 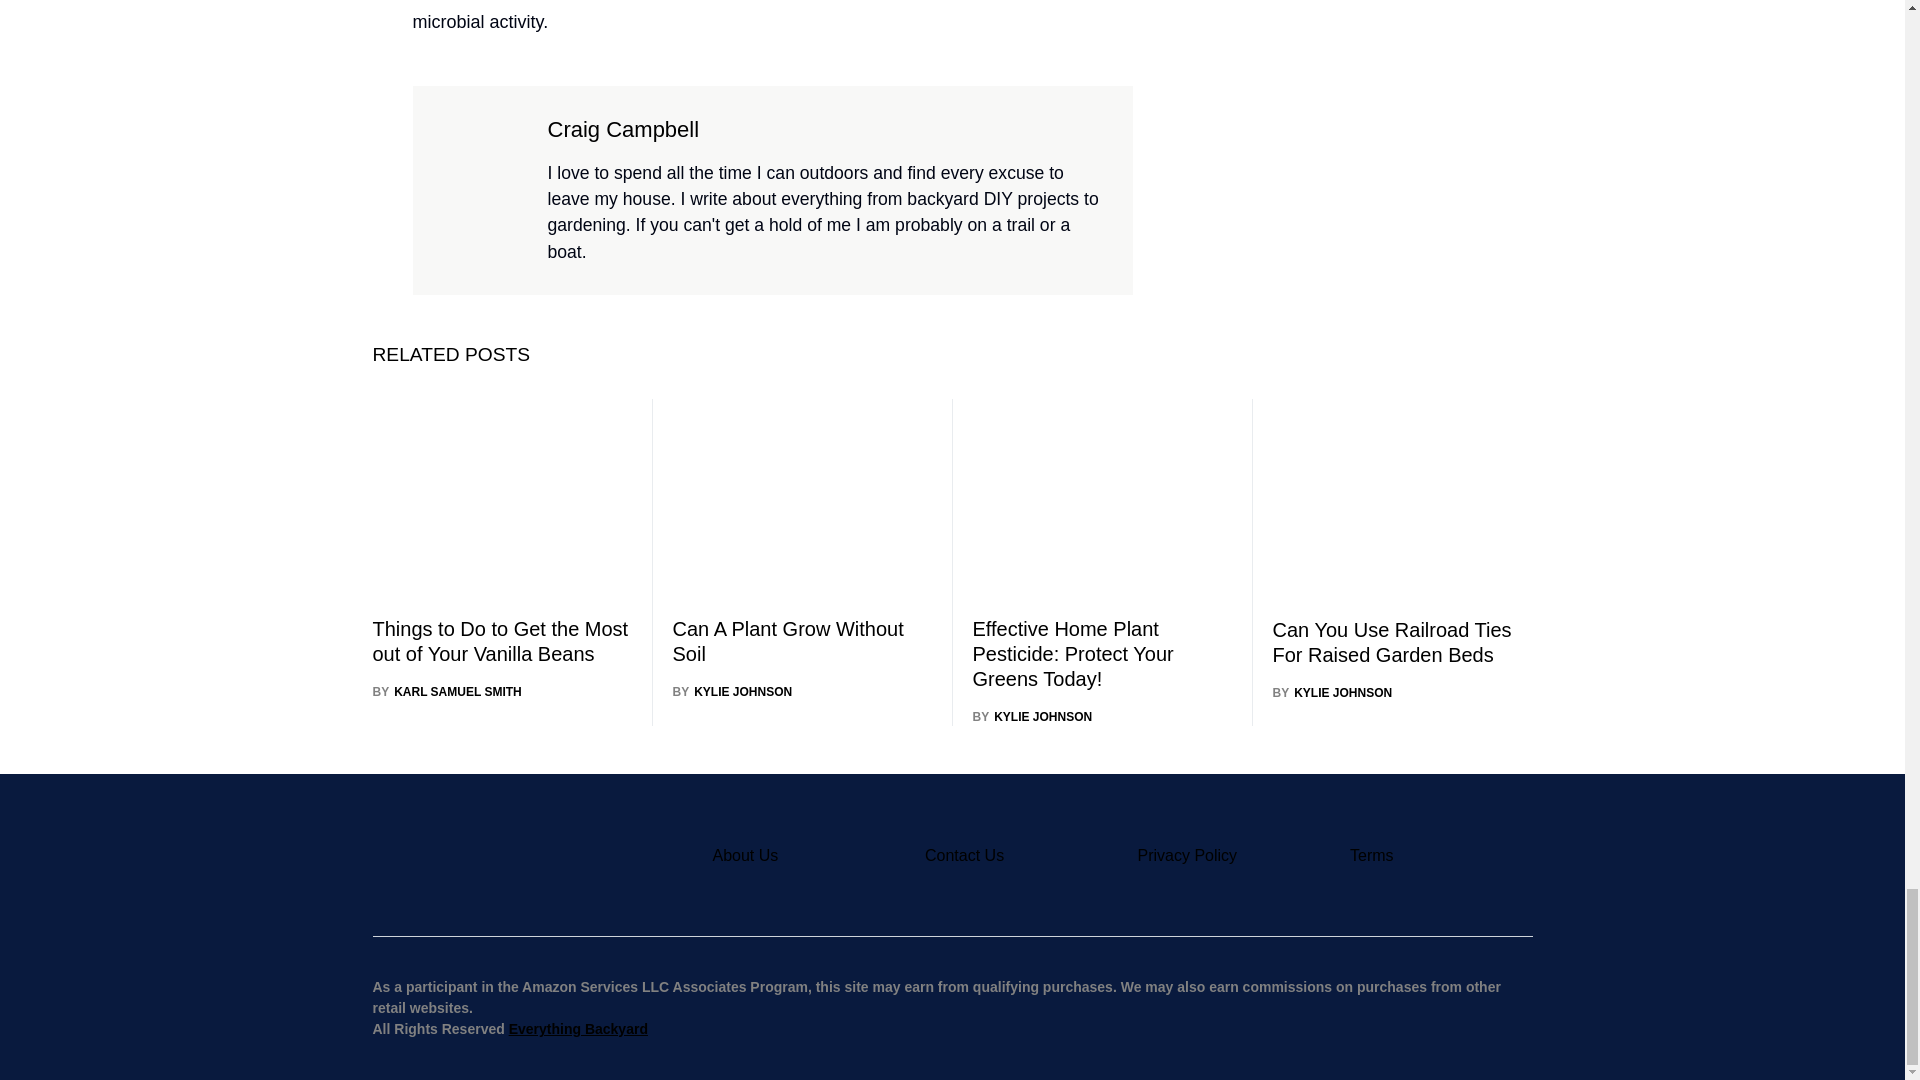 What do you see at coordinates (1332, 692) in the screenshot?
I see `View all posts by Kylie Johnson` at bounding box center [1332, 692].